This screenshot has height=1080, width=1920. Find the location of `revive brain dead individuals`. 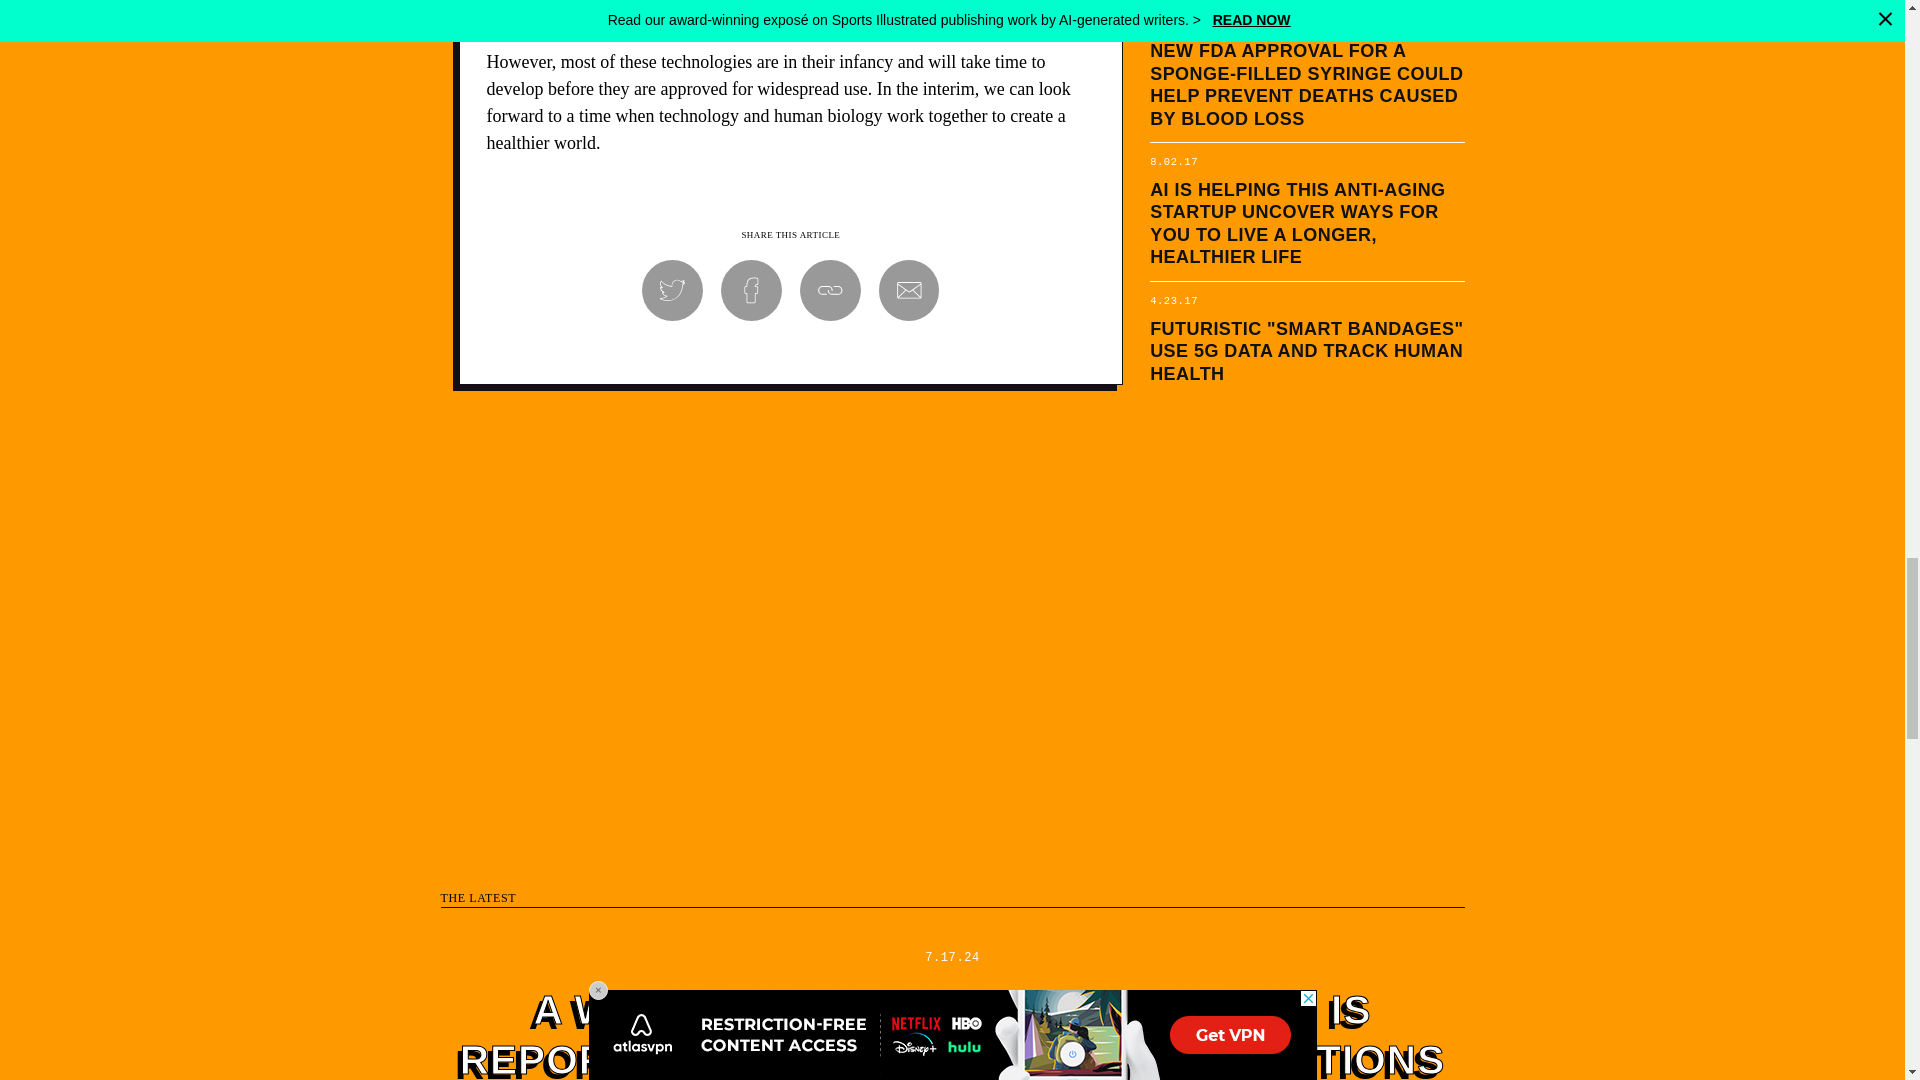

revive brain dead individuals is located at coordinates (590, 9).